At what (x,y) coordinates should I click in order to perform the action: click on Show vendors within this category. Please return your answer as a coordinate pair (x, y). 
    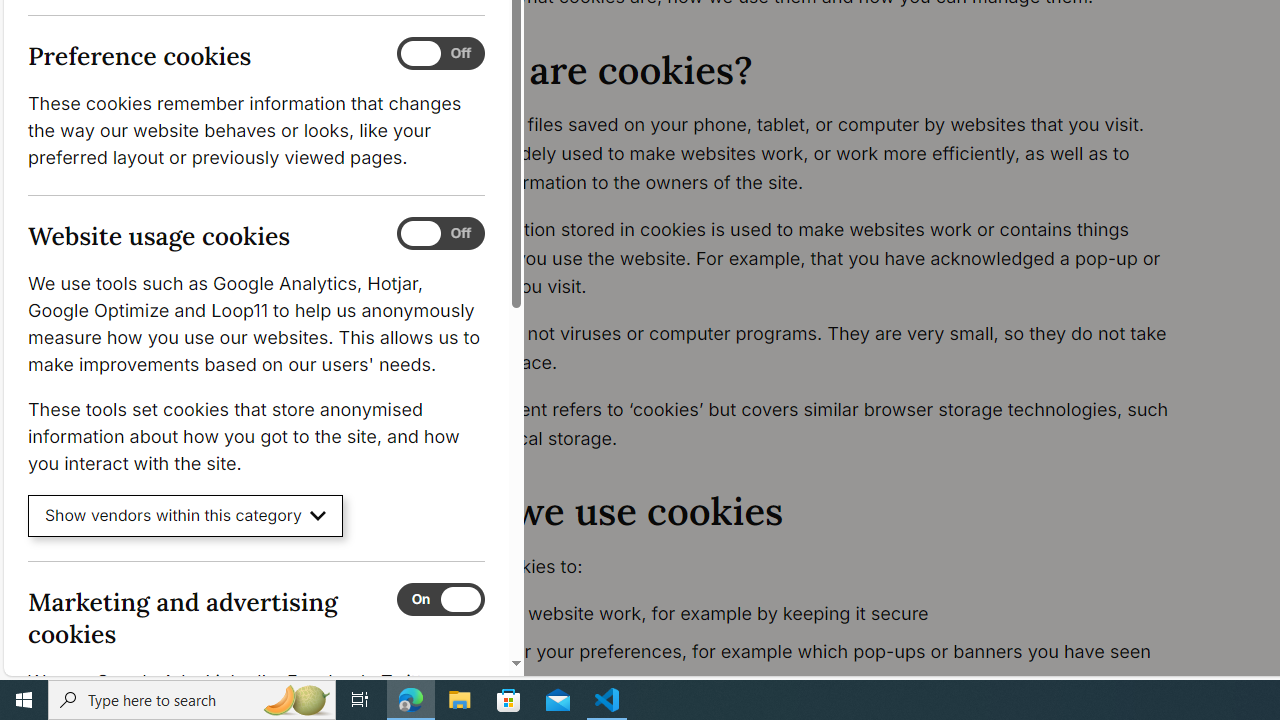
    Looking at the image, I should click on (186, 516).